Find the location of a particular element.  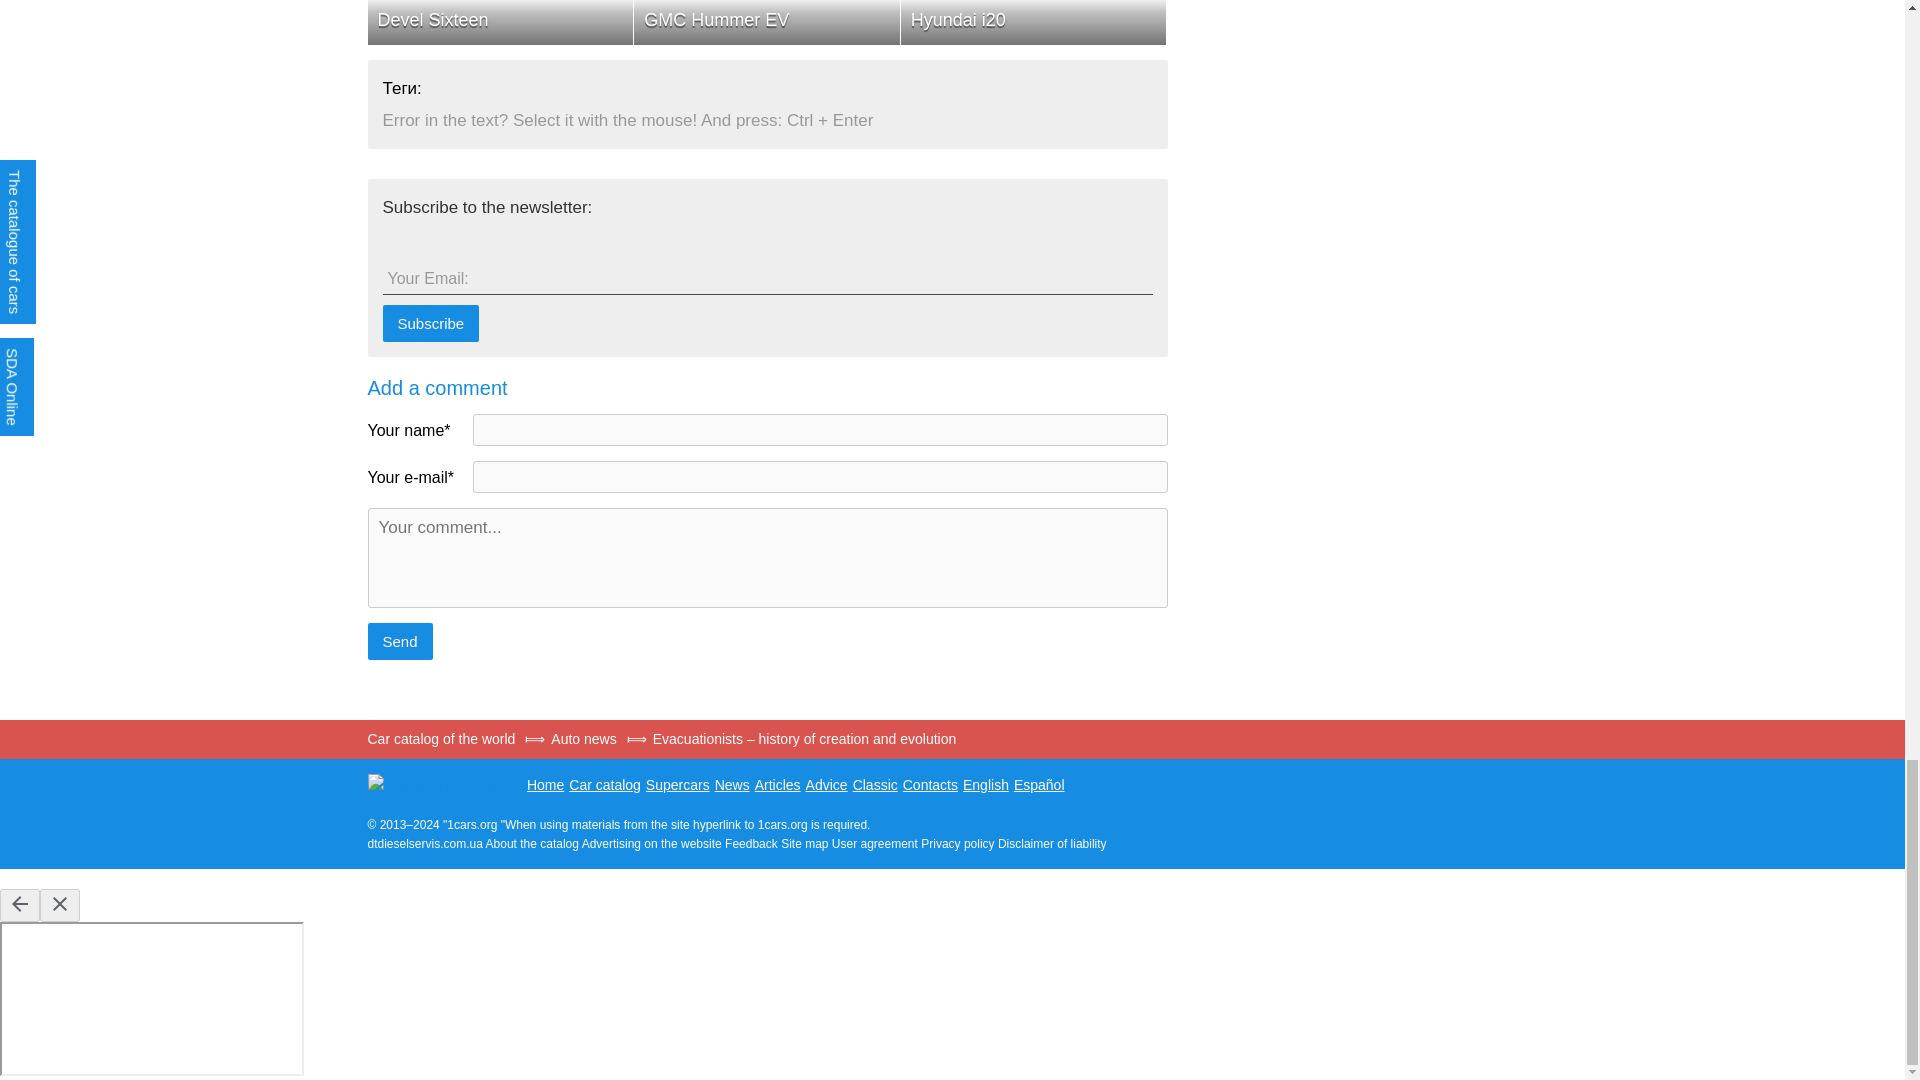

GMC Hummer EV is located at coordinates (766, 22).